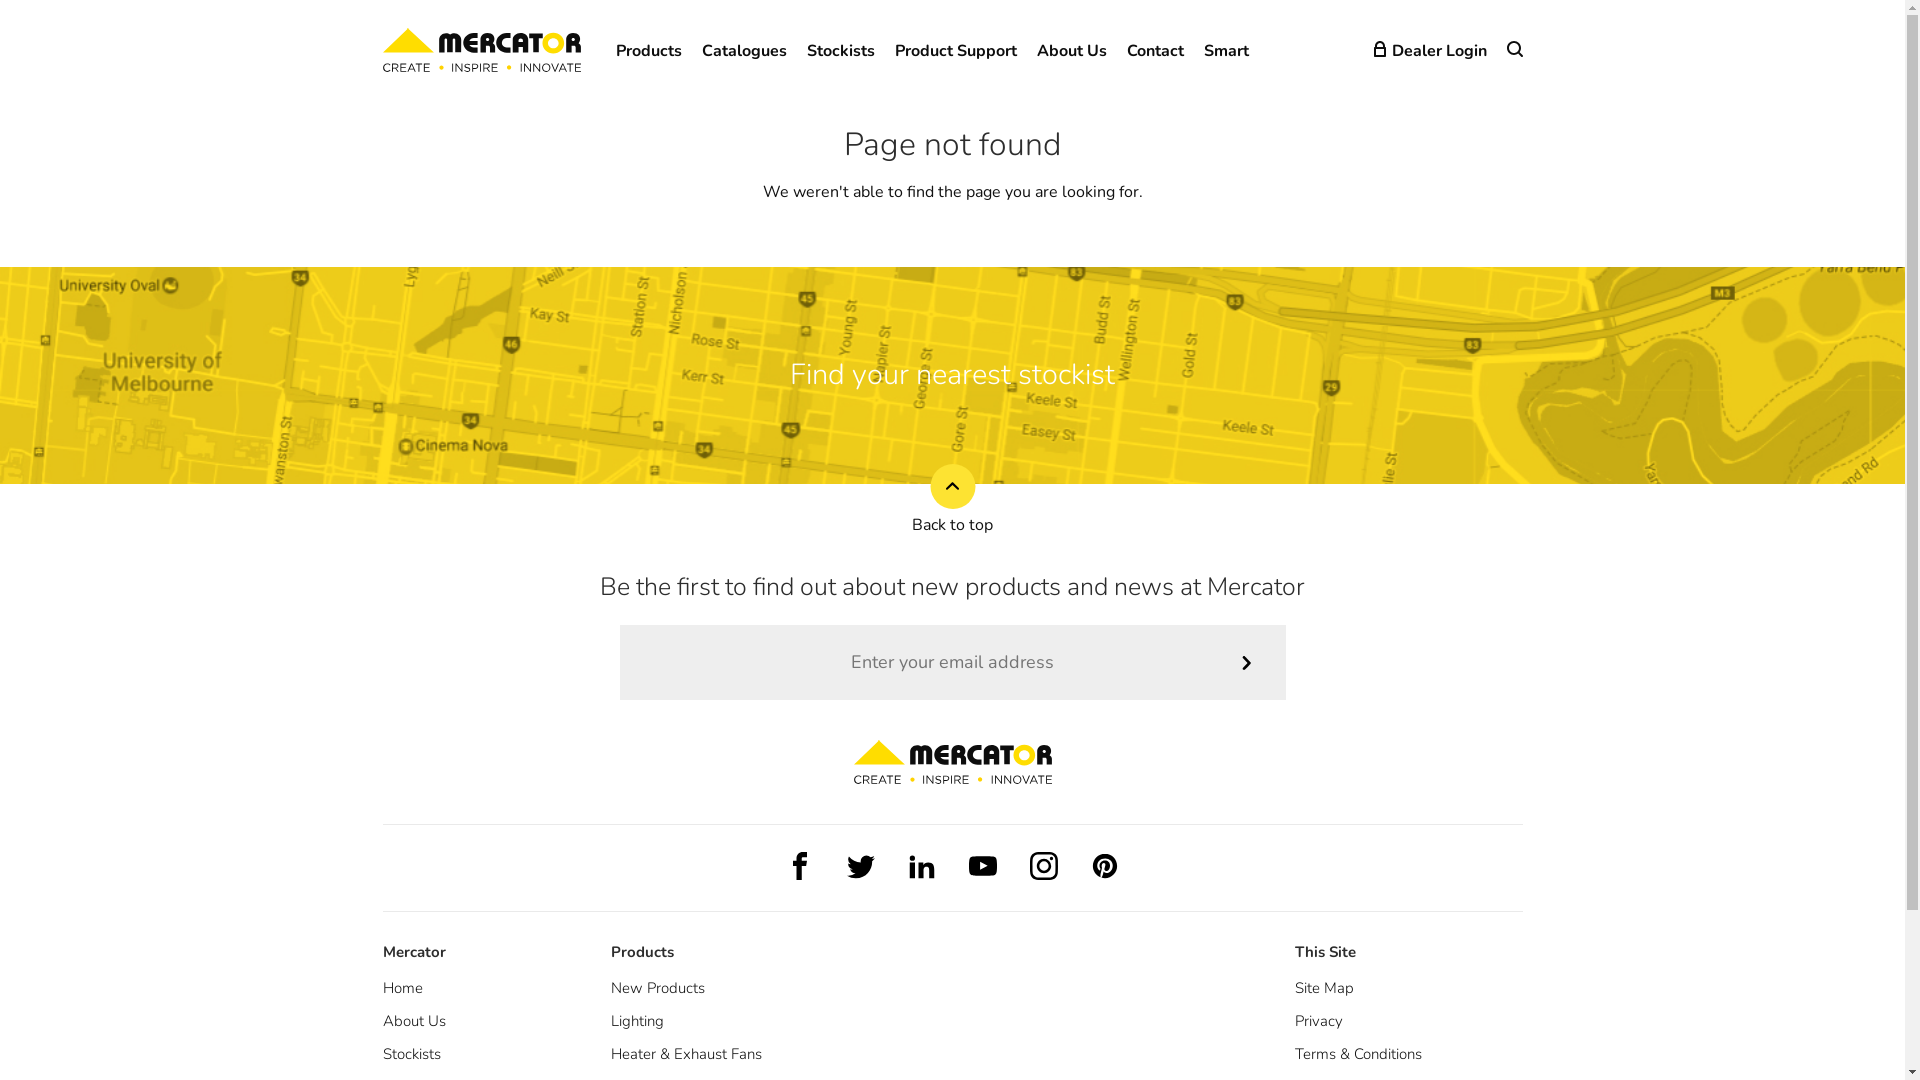 Image resolution: width=1920 pixels, height=1080 pixels. What do you see at coordinates (686, 1054) in the screenshot?
I see `Heater & Exhaust Fans` at bounding box center [686, 1054].